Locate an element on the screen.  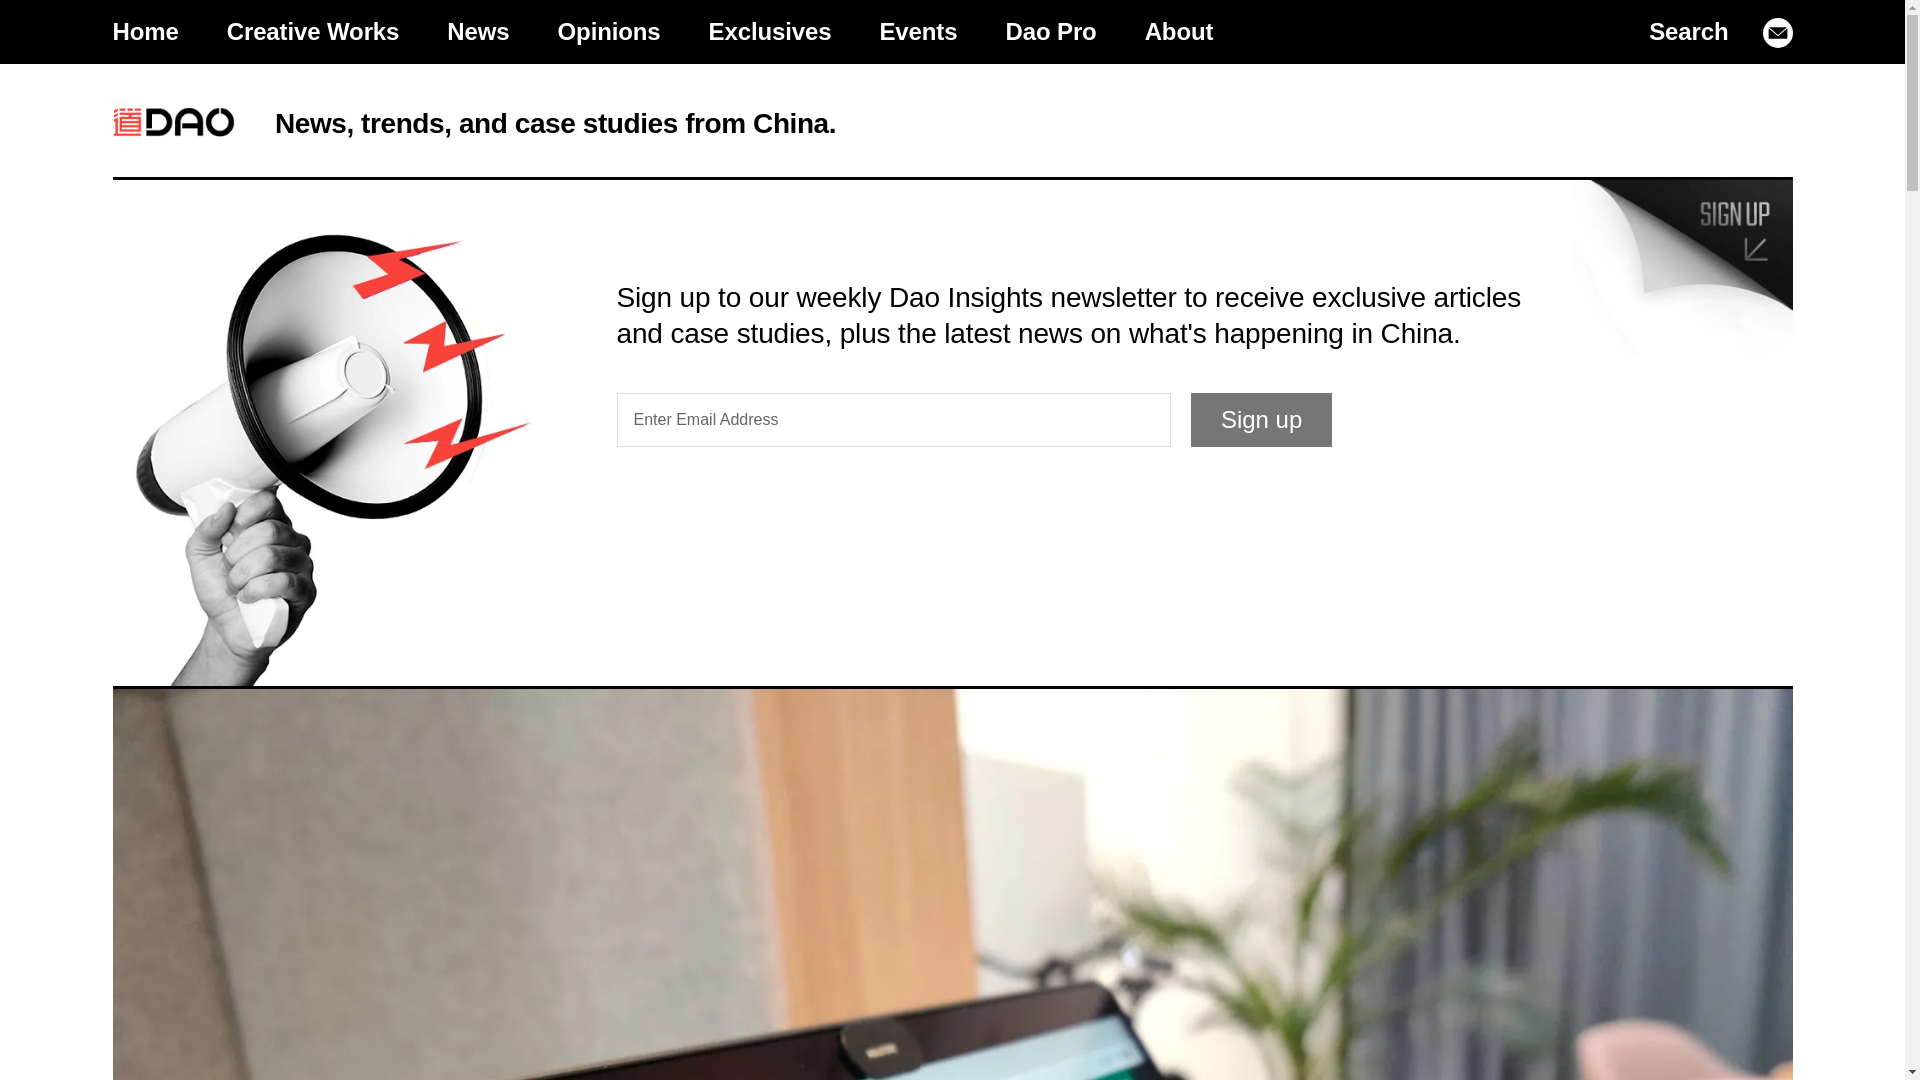
Dao Pro is located at coordinates (1050, 32).